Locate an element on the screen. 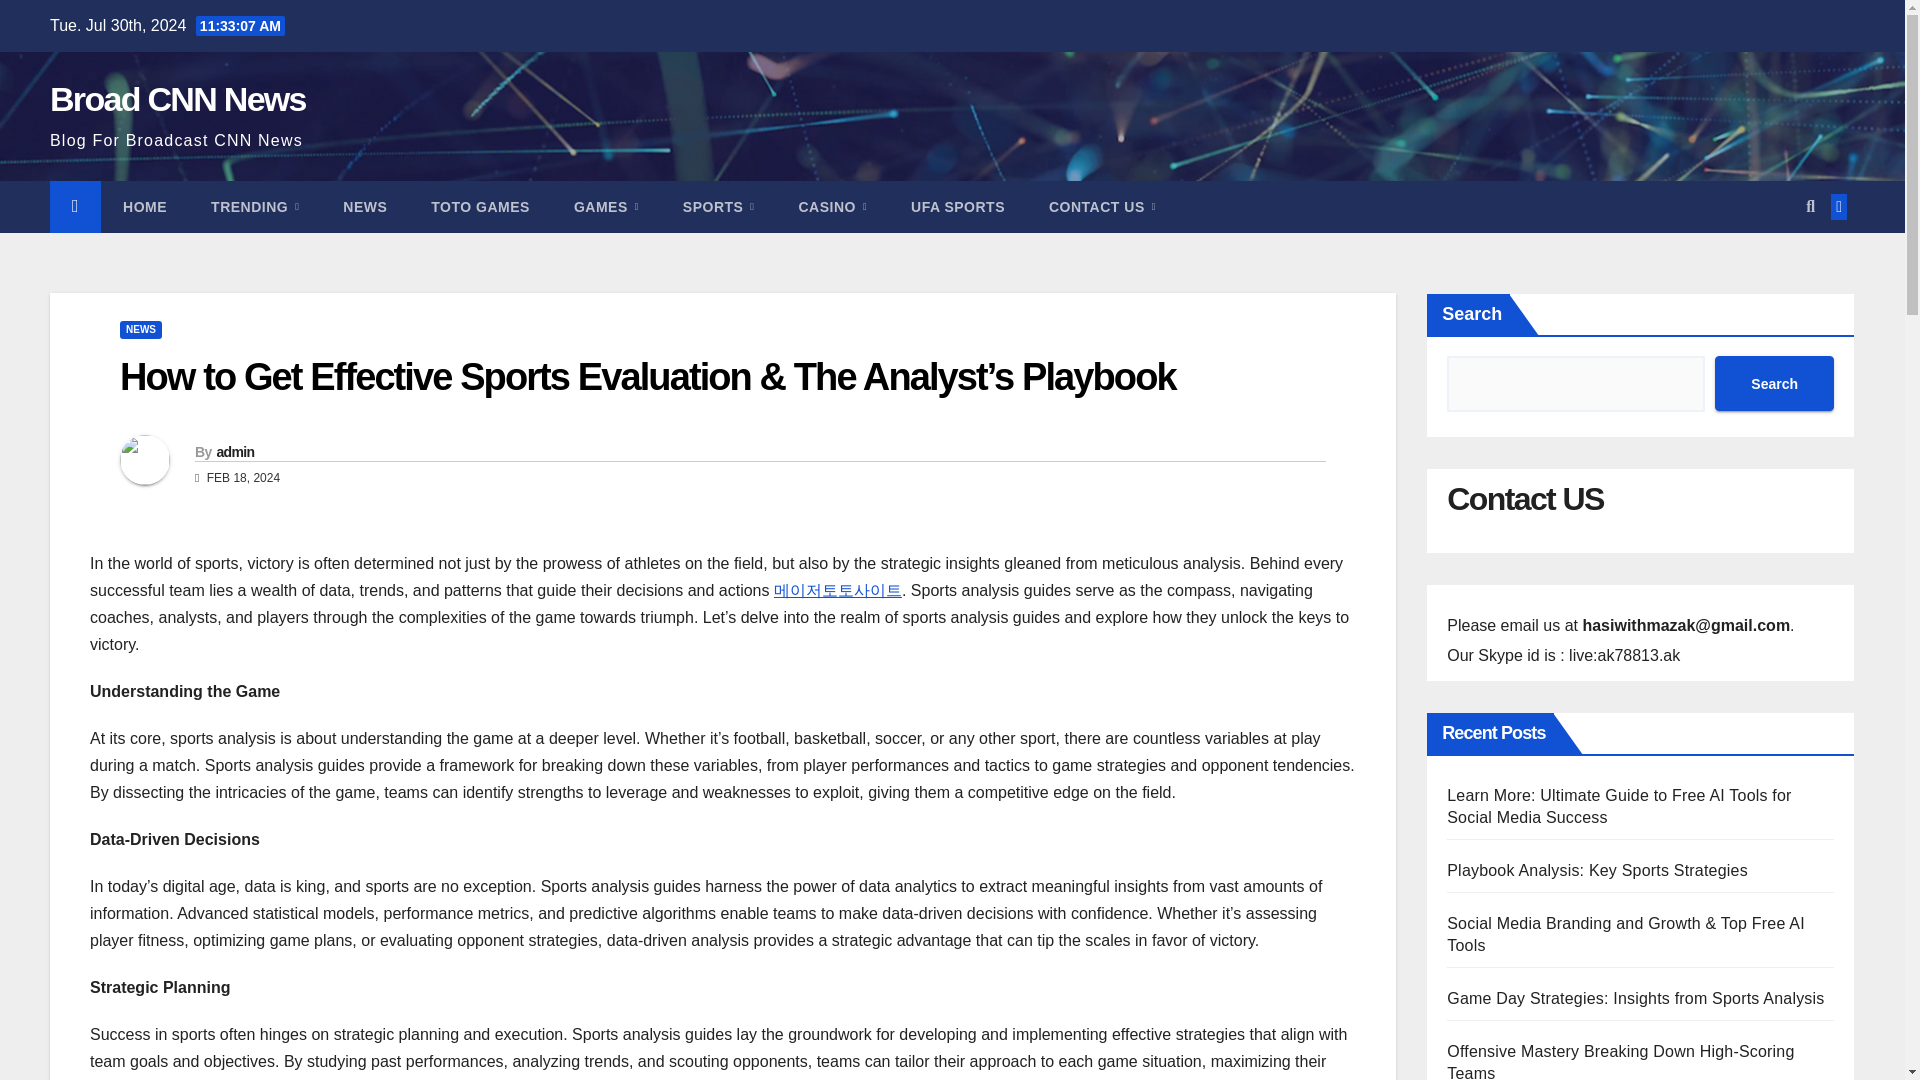  TOTO GAMES is located at coordinates (480, 207).